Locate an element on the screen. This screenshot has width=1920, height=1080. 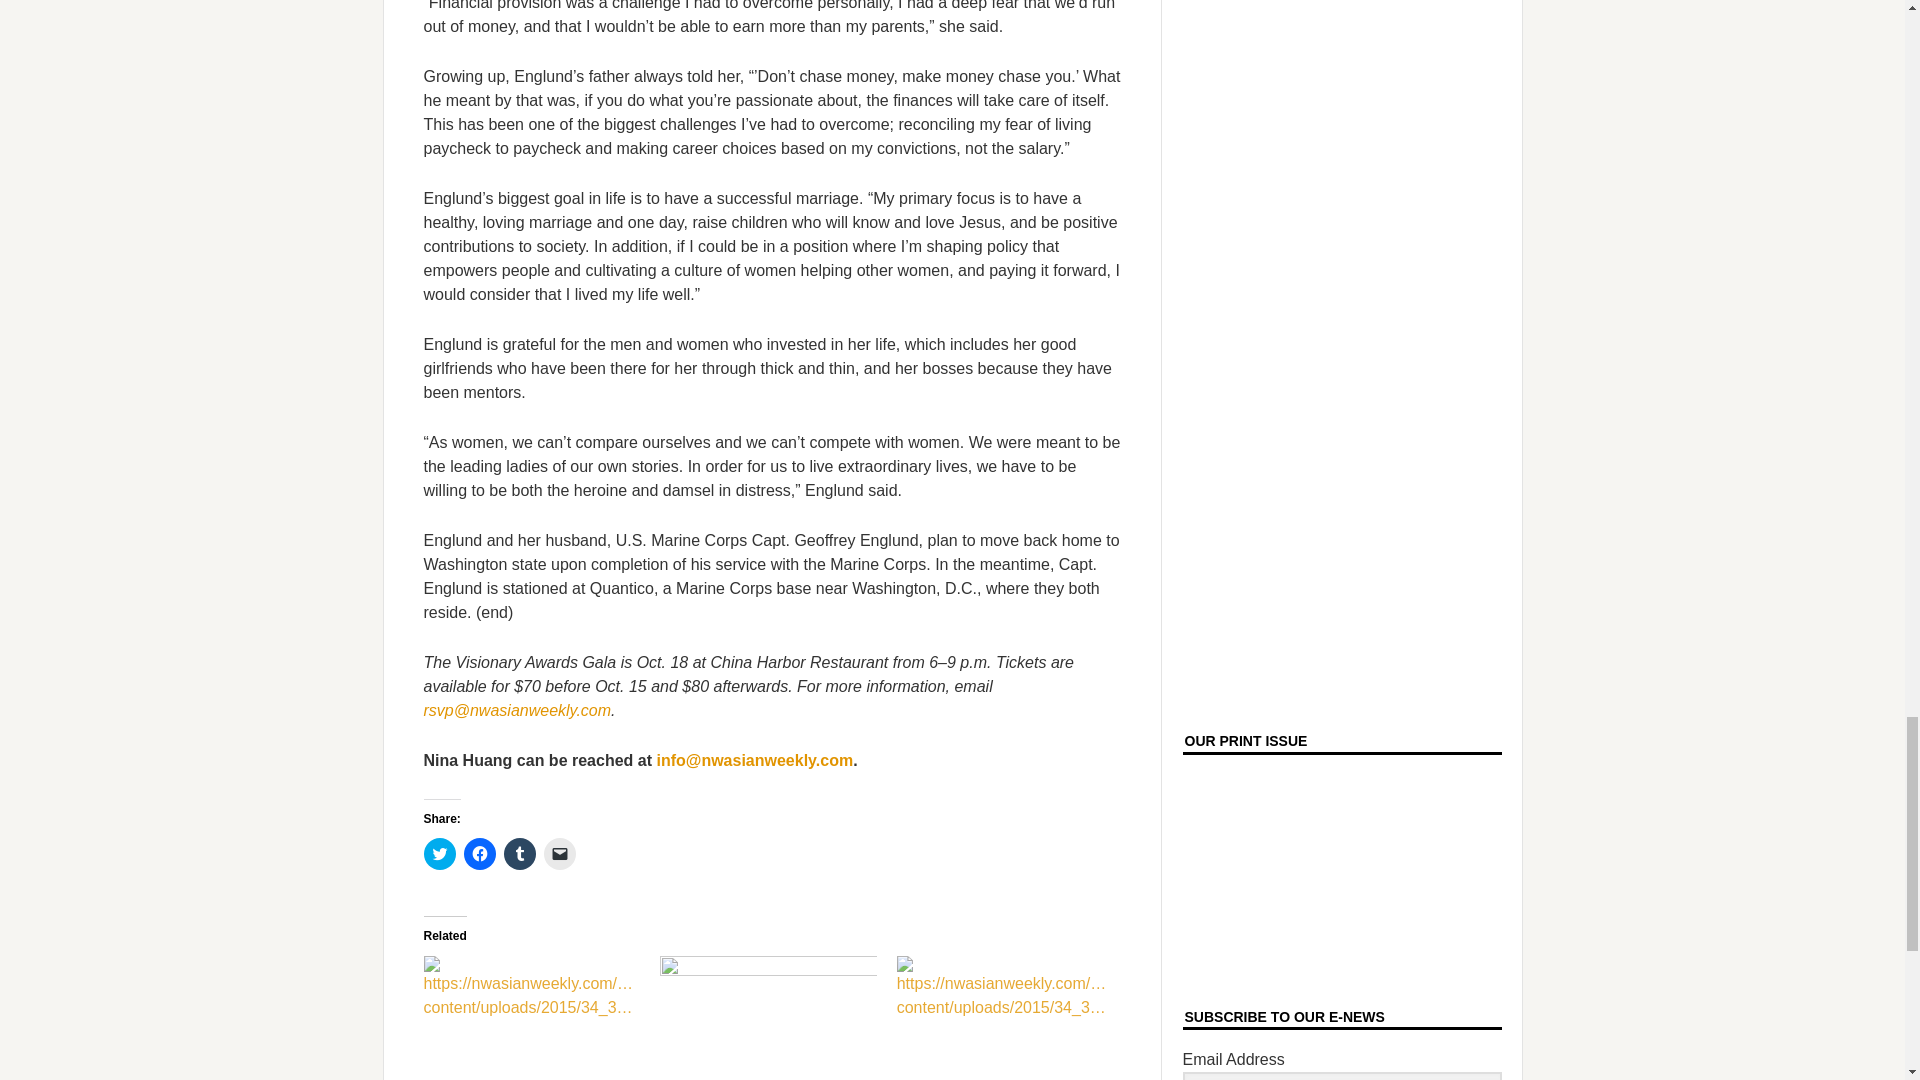
Click to share on Tumblr is located at coordinates (519, 854).